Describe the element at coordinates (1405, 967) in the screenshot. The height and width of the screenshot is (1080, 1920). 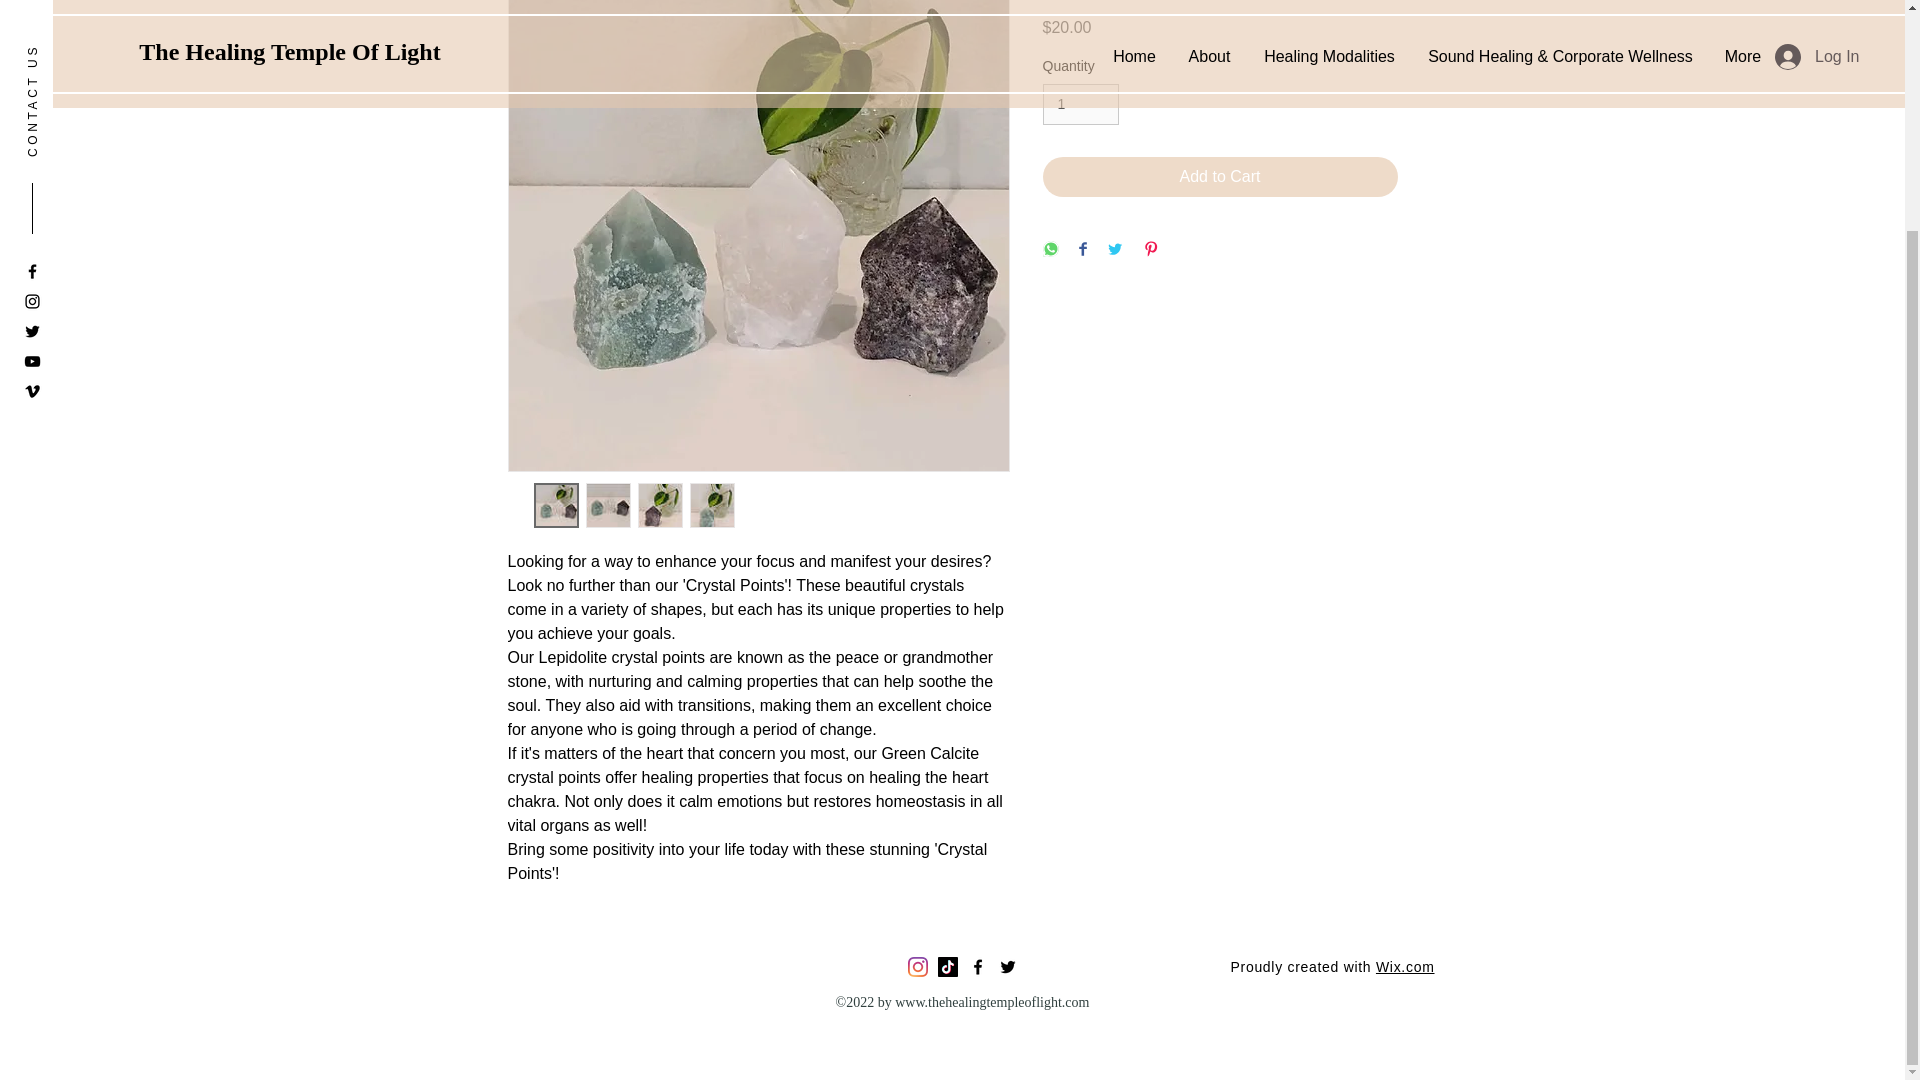
I see `Wix.com` at that location.